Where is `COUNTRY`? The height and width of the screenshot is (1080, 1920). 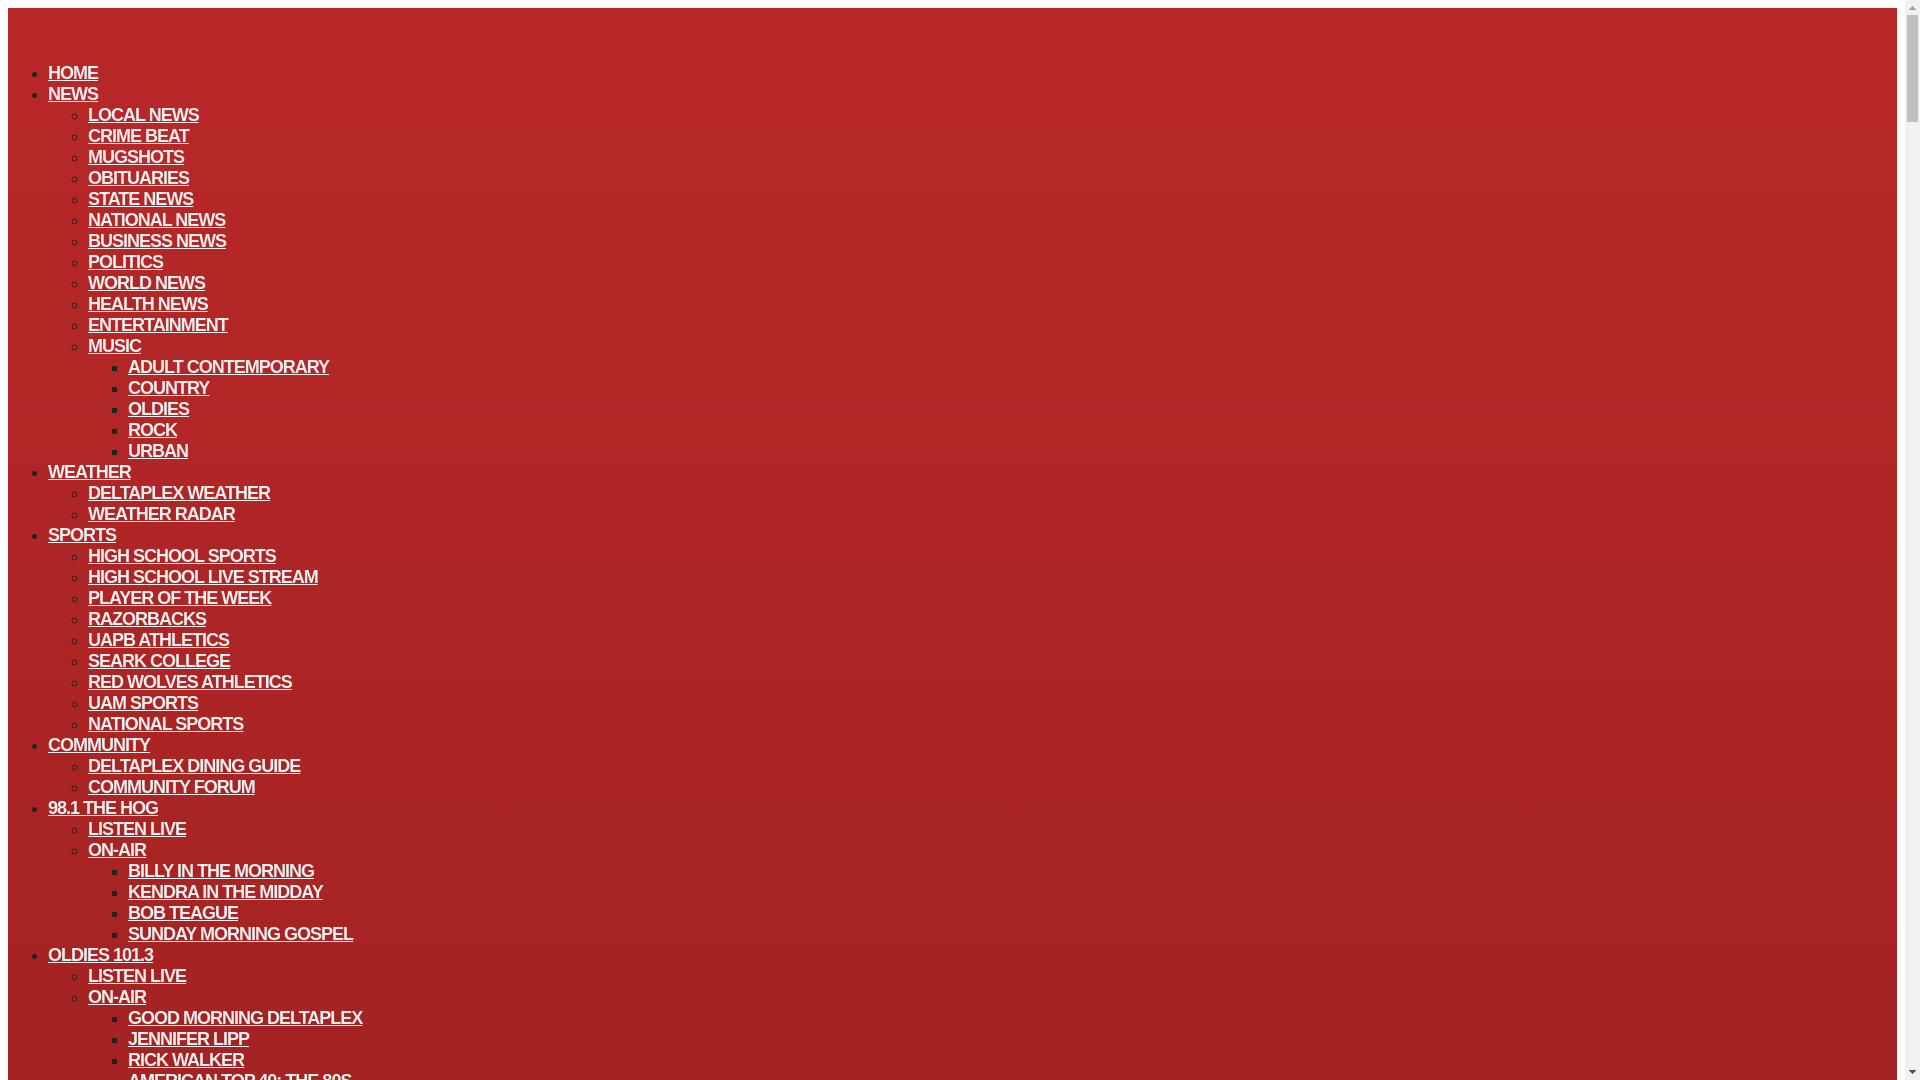 COUNTRY is located at coordinates (168, 387).